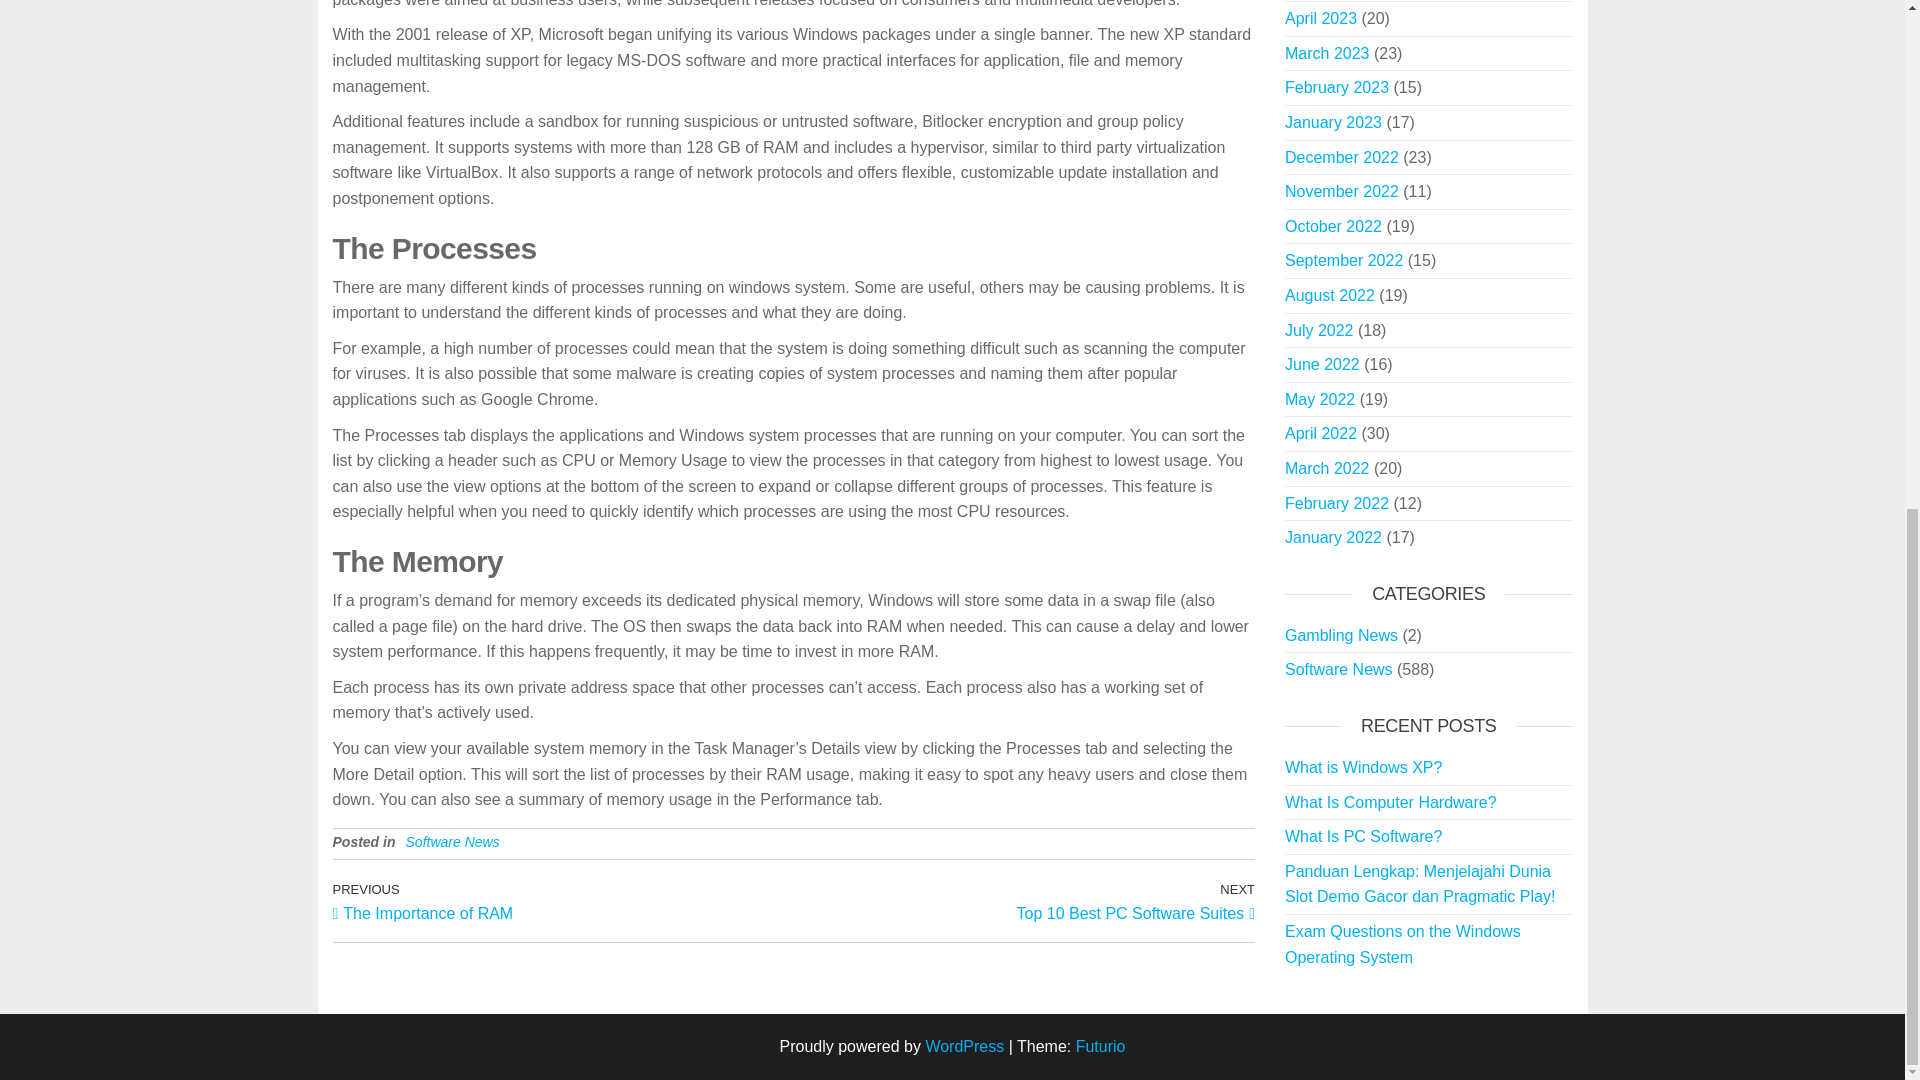 Image resolution: width=1920 pixels, height=1080 pixels. I want to click on January 2023, so click(1318, 330).